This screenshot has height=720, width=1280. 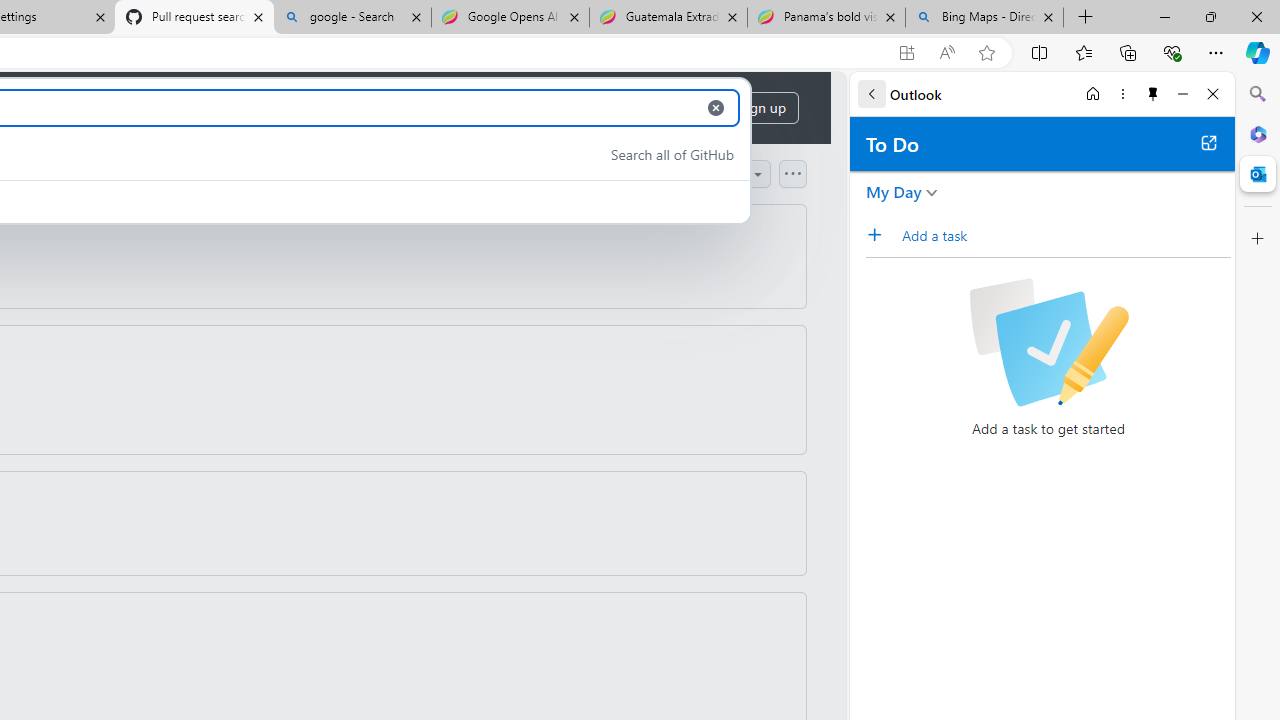 What do you see at coordinates (881, 235) in the screenshot?
I see `Add a task` at bounding box center [881, 235].